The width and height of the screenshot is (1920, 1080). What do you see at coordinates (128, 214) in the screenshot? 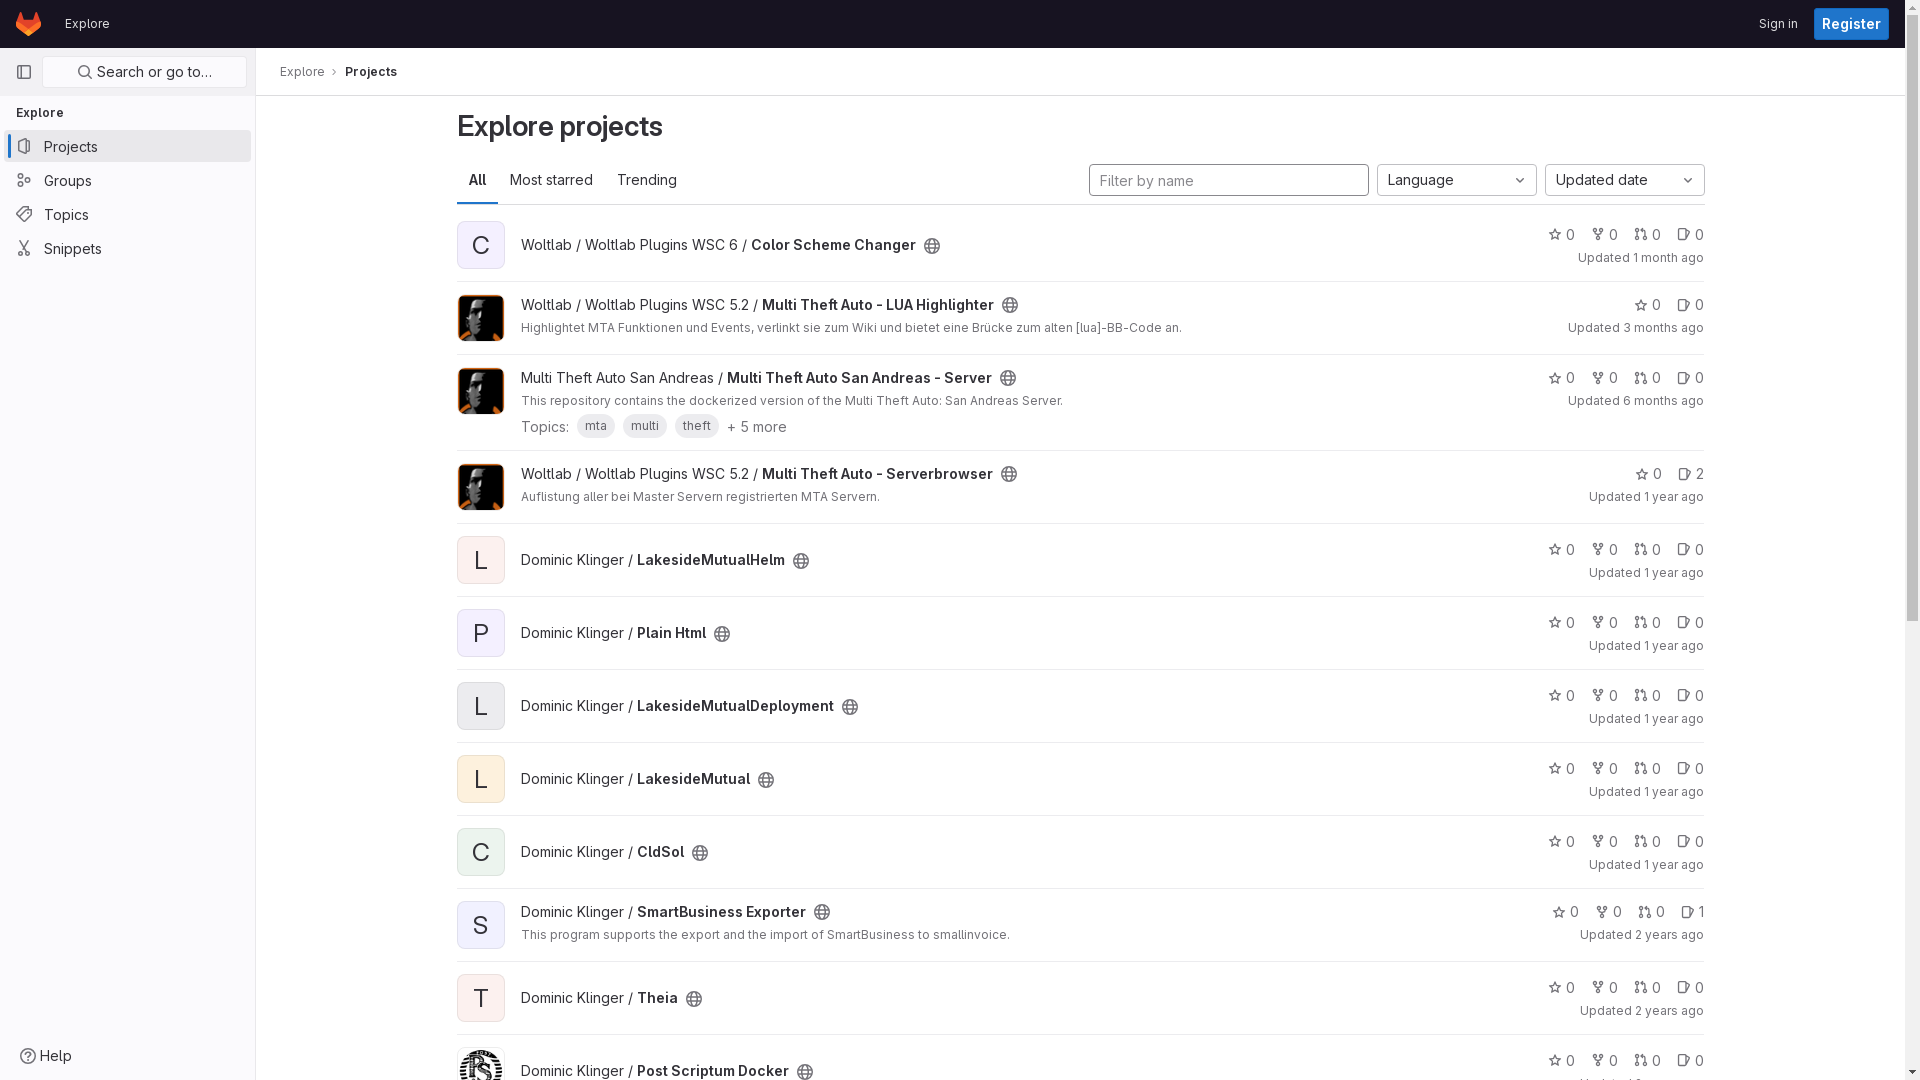
I see `Topics` at bounding box center [128, 214].